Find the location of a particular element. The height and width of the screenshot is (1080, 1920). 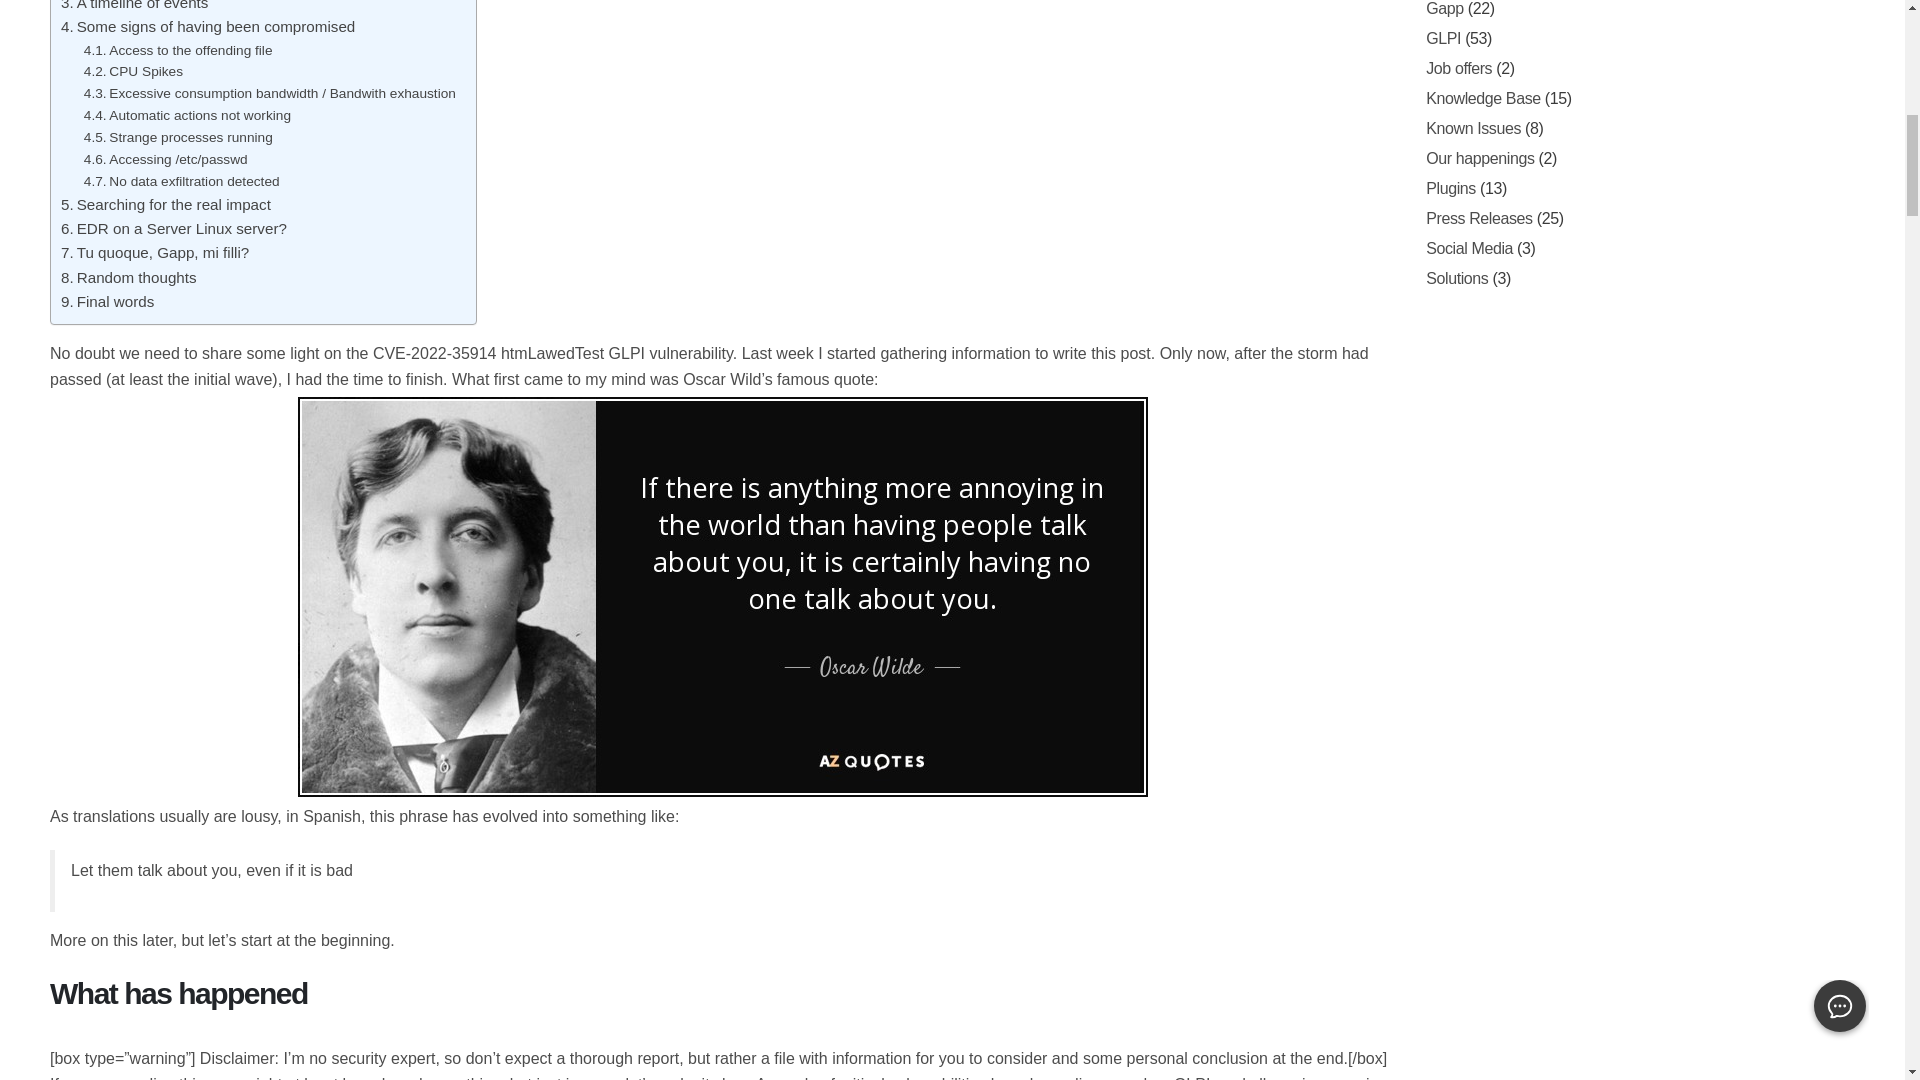

Automatic actions not working is located at coordinates (188, 116).